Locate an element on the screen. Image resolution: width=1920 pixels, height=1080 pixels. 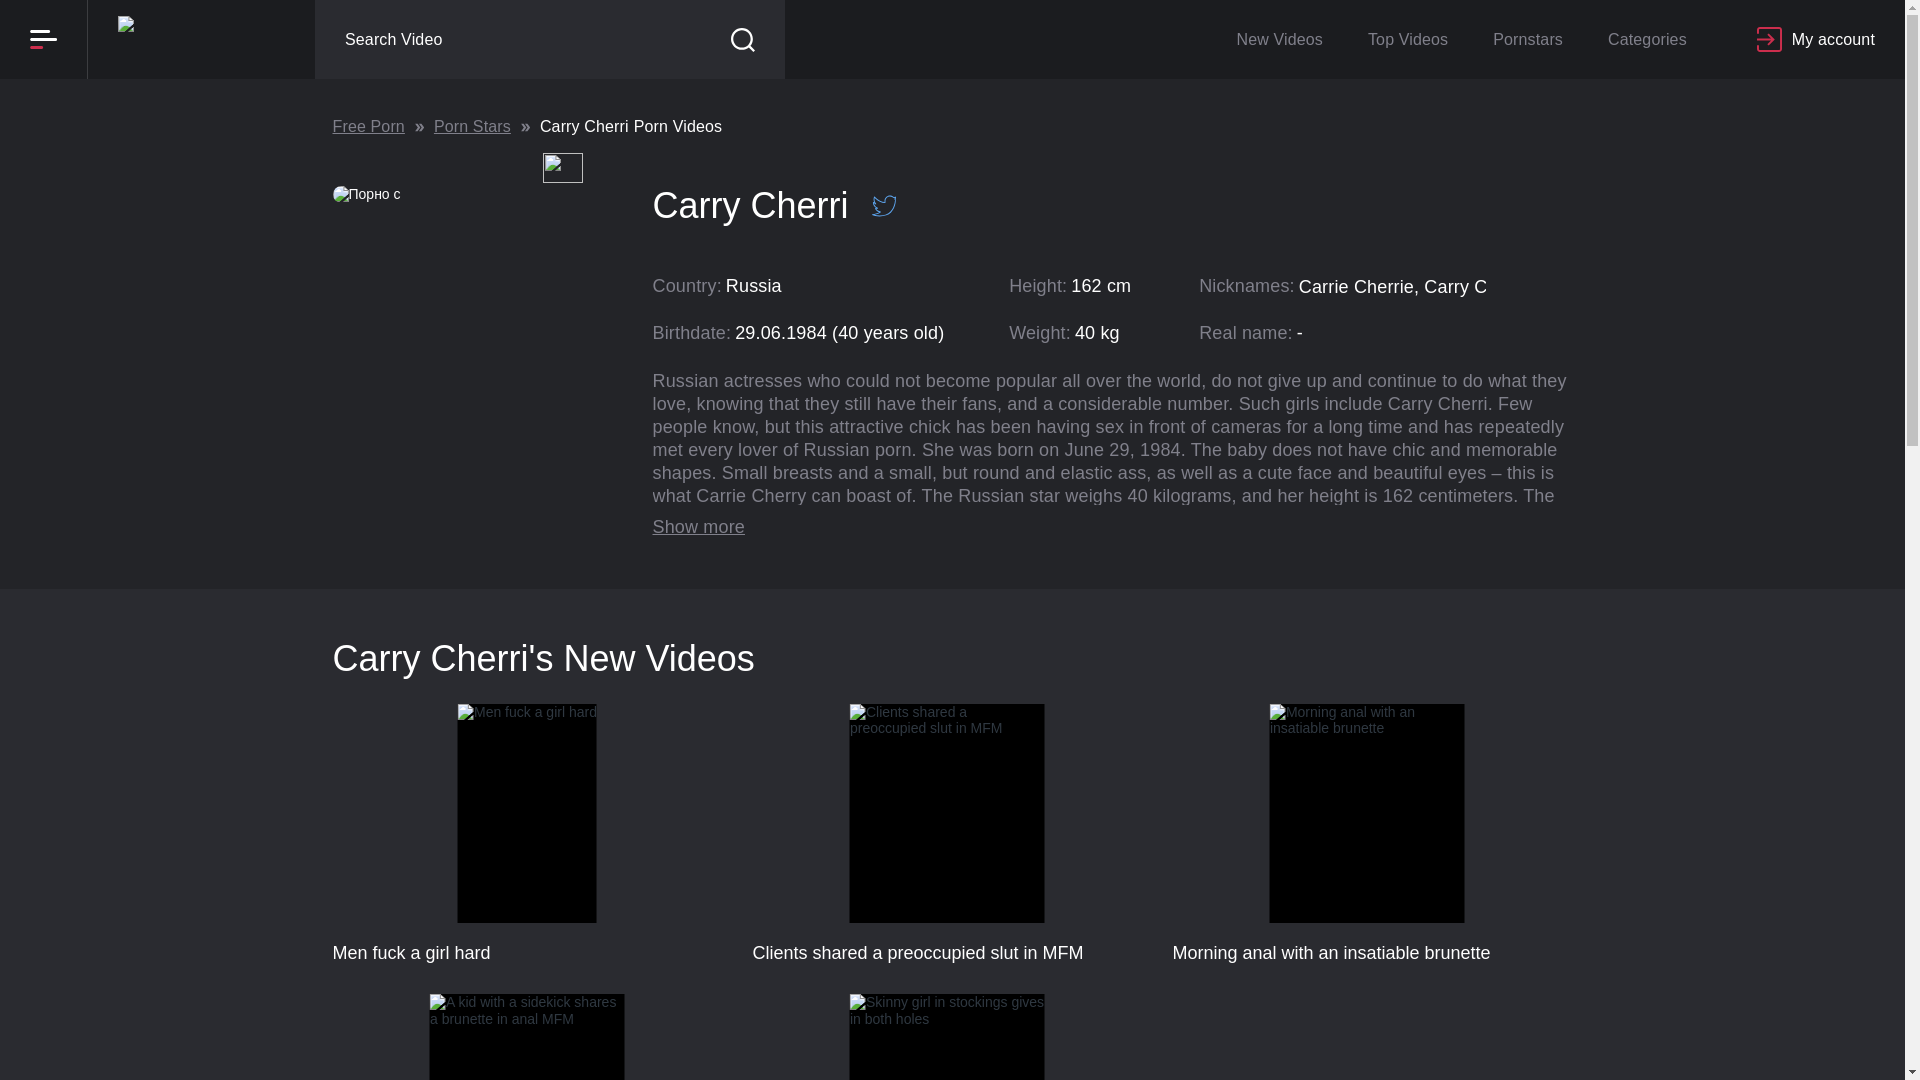
A kid with a sidekick shares a brunette in anal MFM is located at coordinates (947, 834).